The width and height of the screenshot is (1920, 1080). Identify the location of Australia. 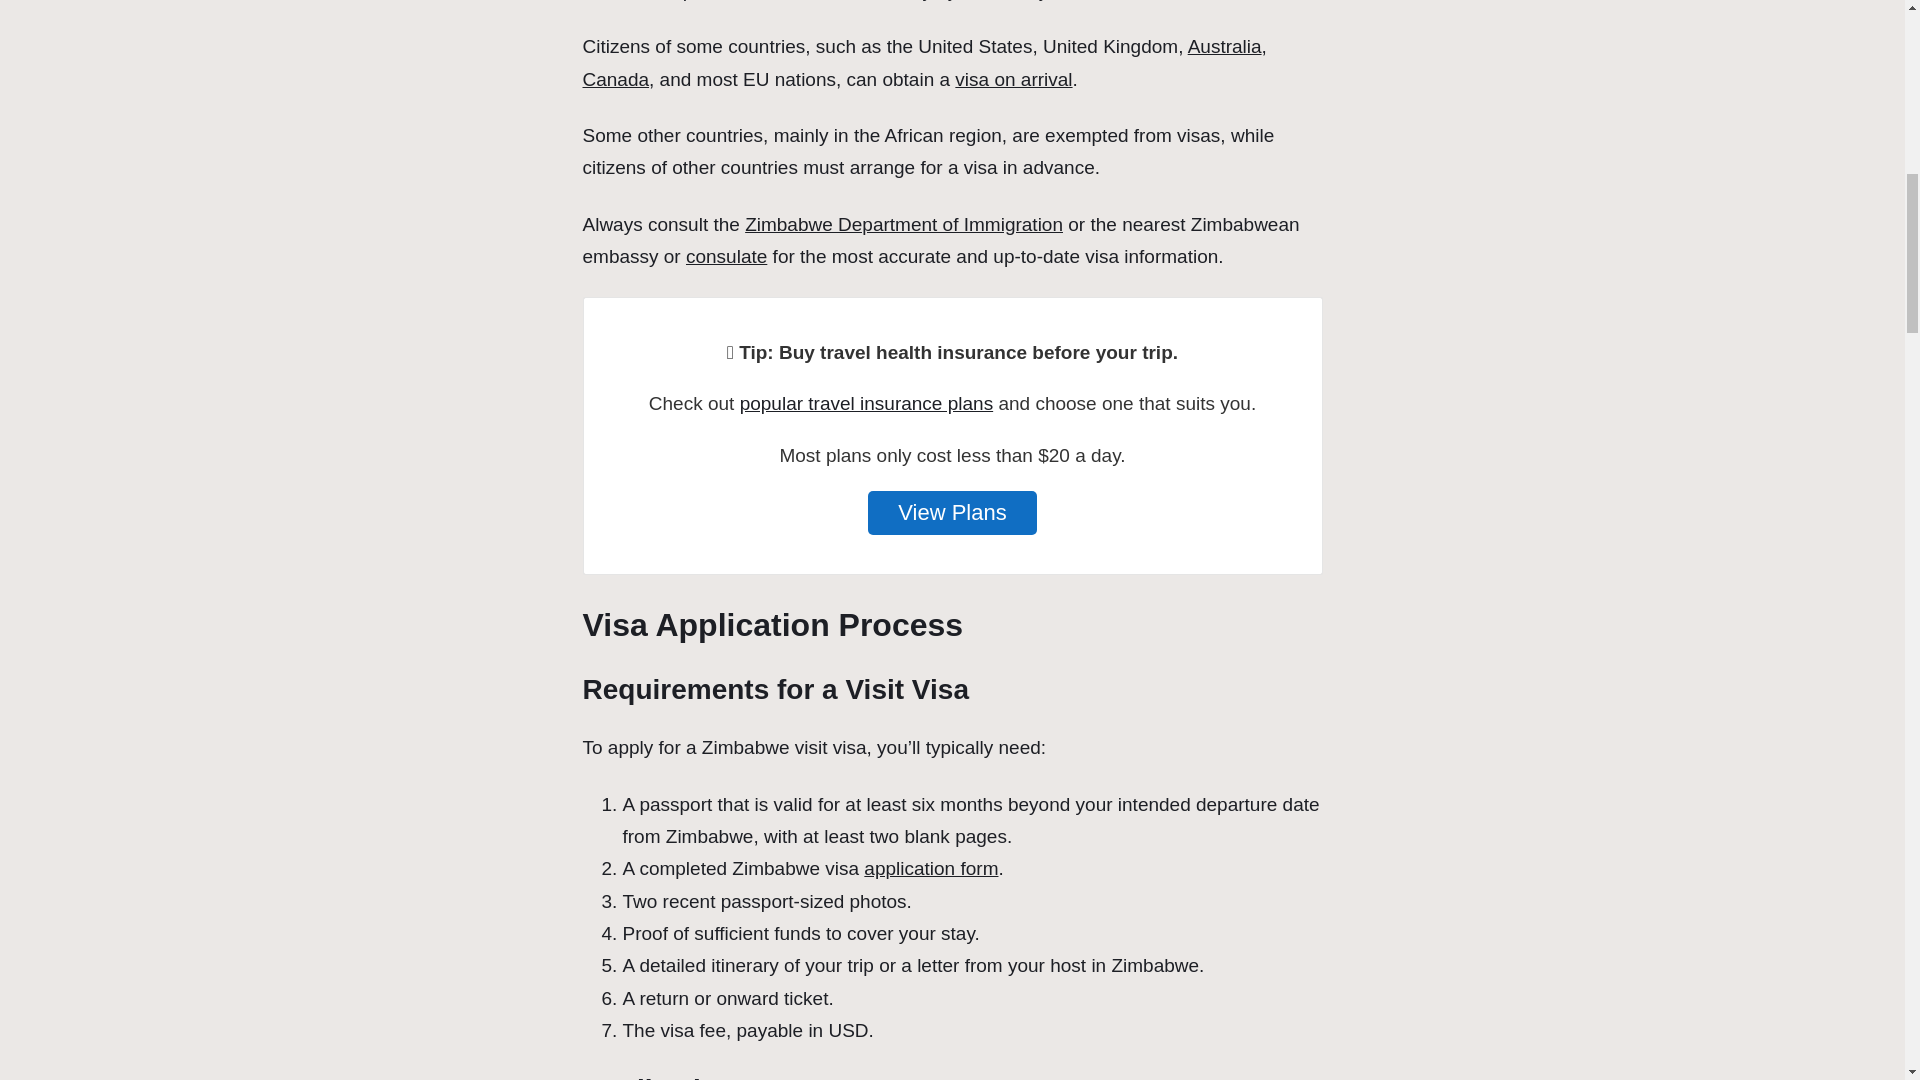
(1224, 46).